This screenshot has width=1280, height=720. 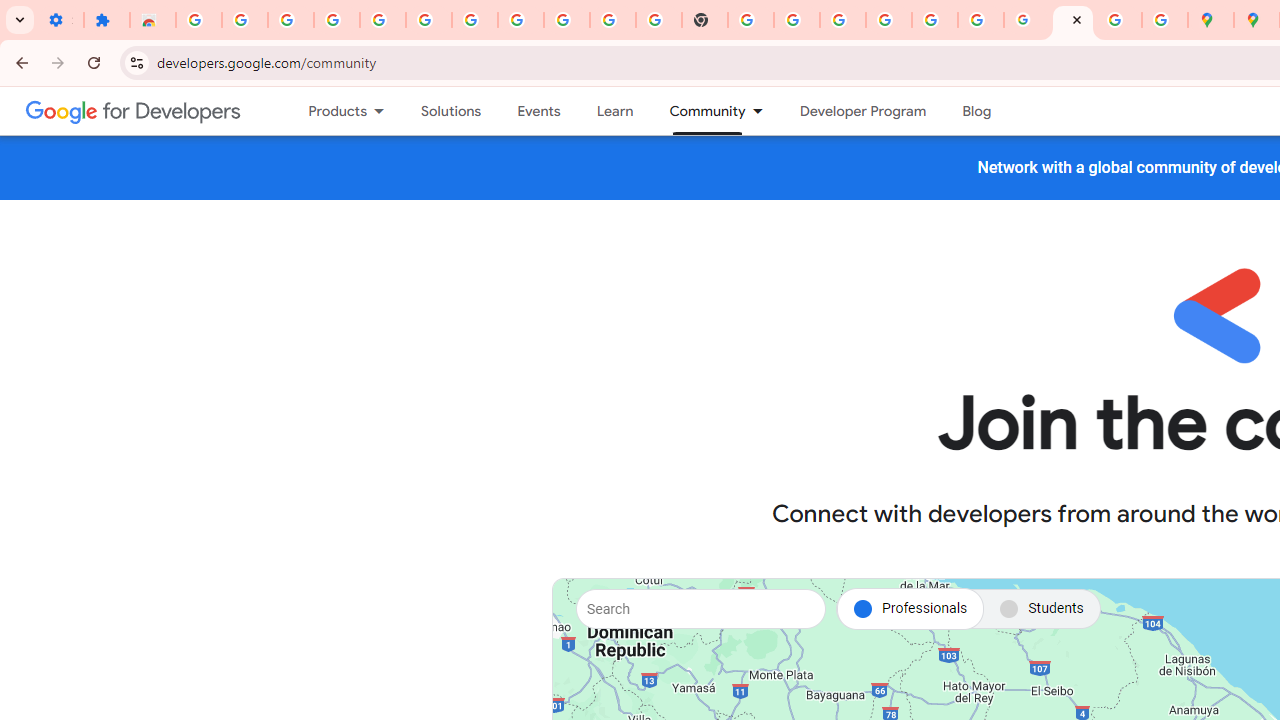 I want to click on Products, so click(x=329, y=111).